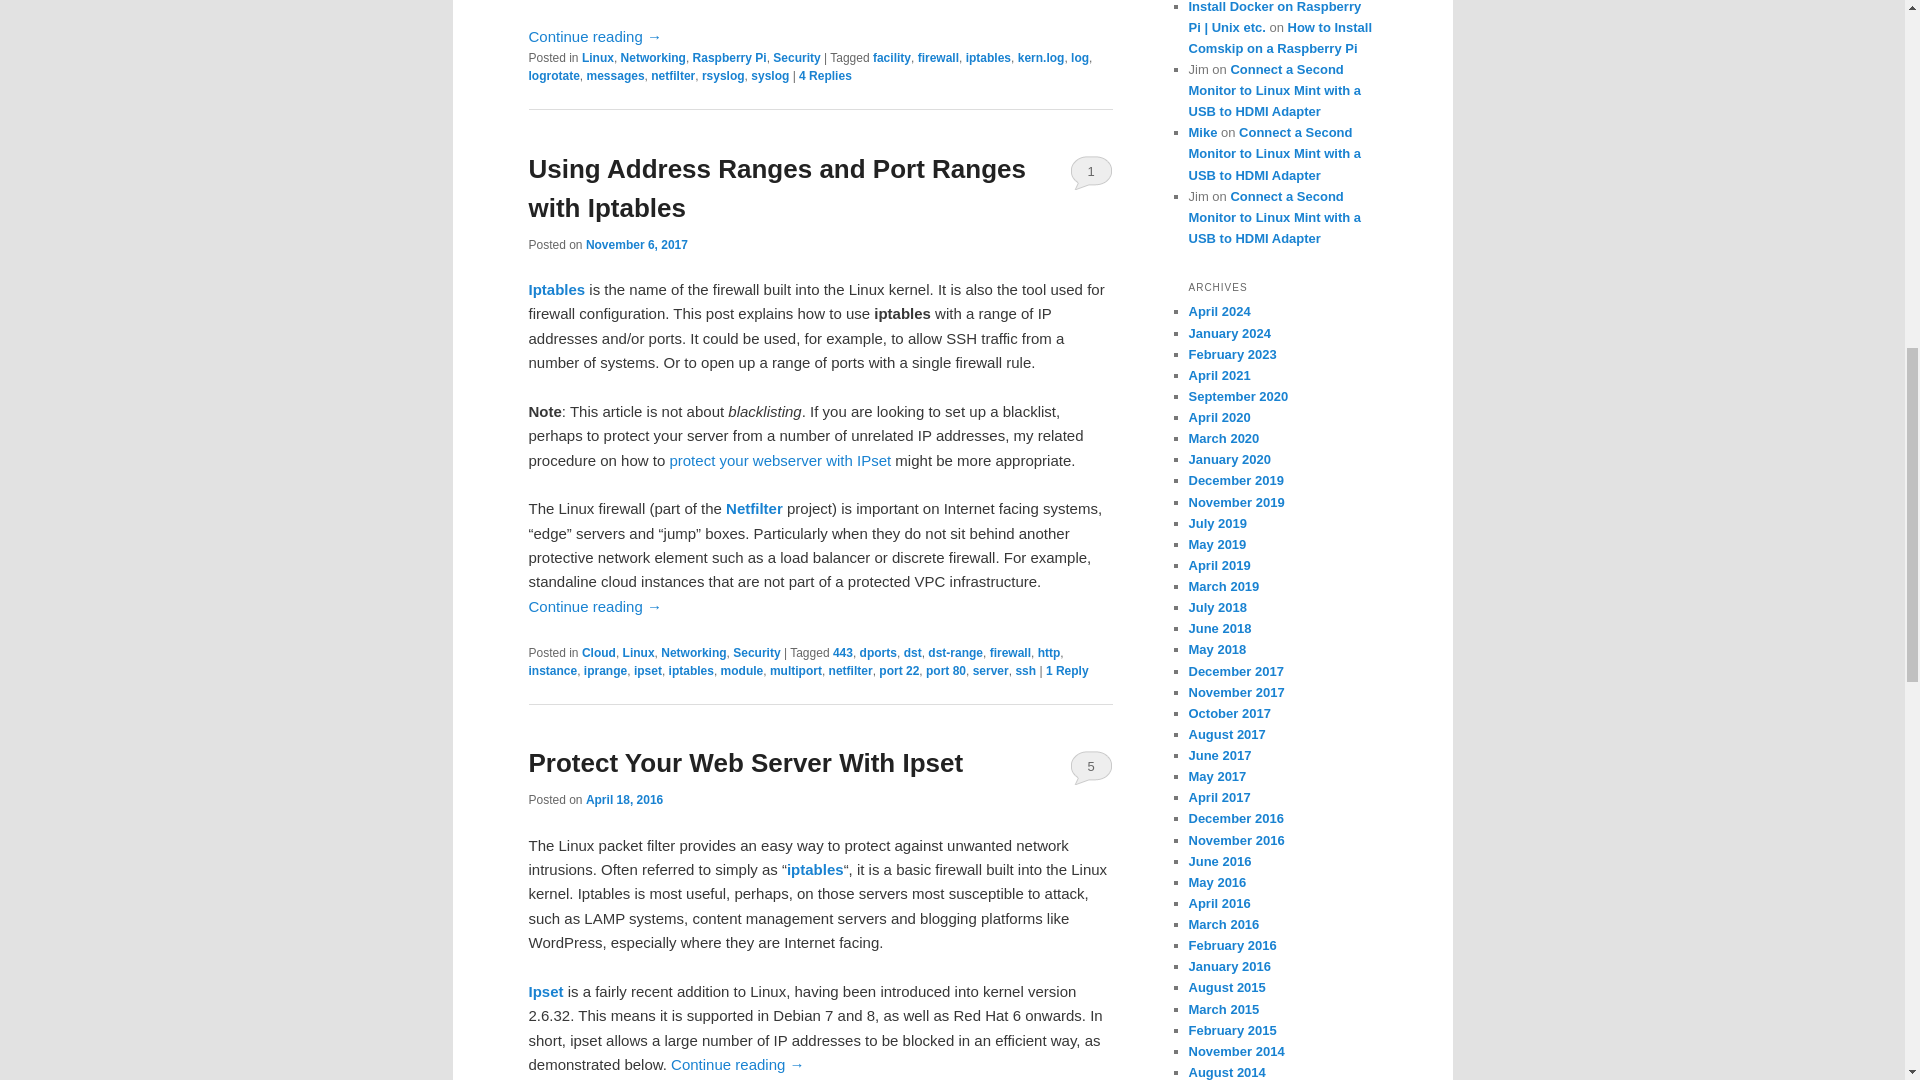 This screenshot has width=1920, height=1080. What do you see at coordinates (556, 289) in the screenshot?
I see `Iptables` at bounding box center [556, 289].